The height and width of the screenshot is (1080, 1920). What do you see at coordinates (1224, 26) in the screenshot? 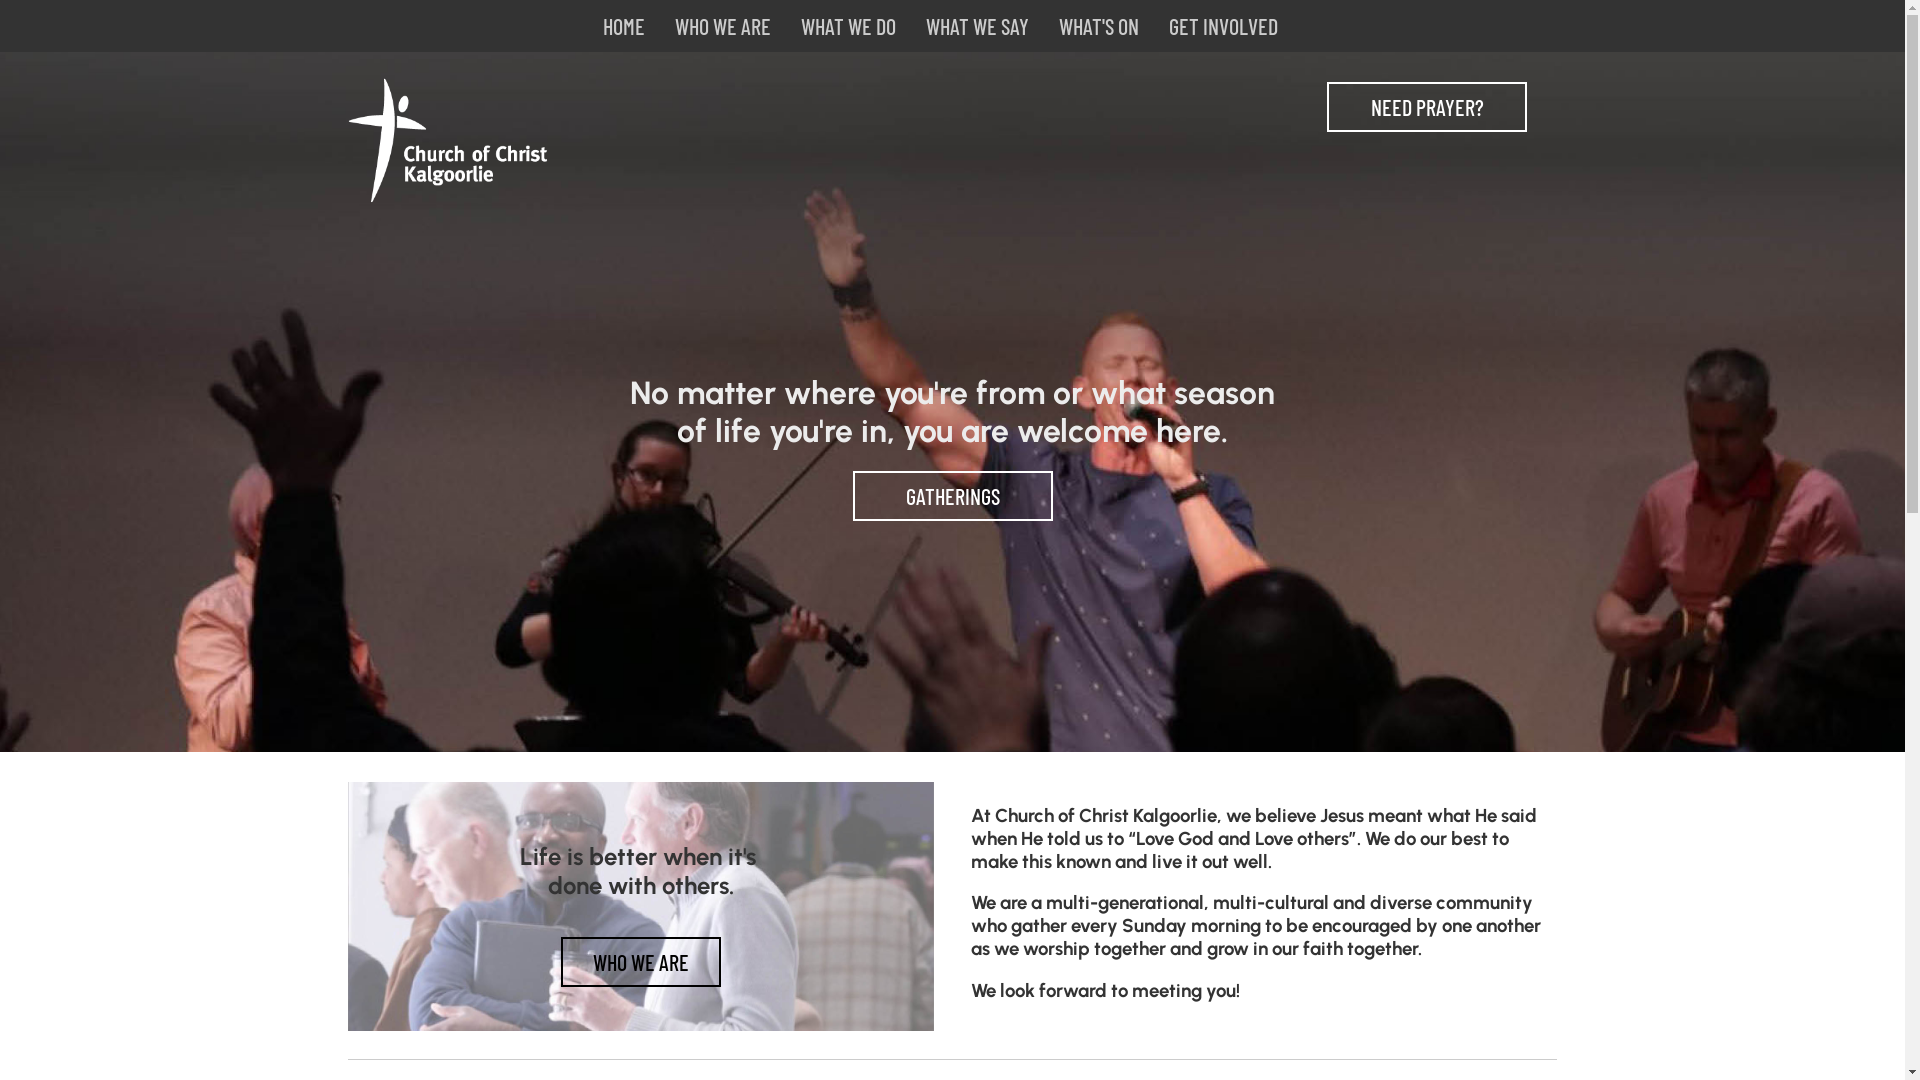
I see `GET INVOLVED` at bounding box center [1224, 26].